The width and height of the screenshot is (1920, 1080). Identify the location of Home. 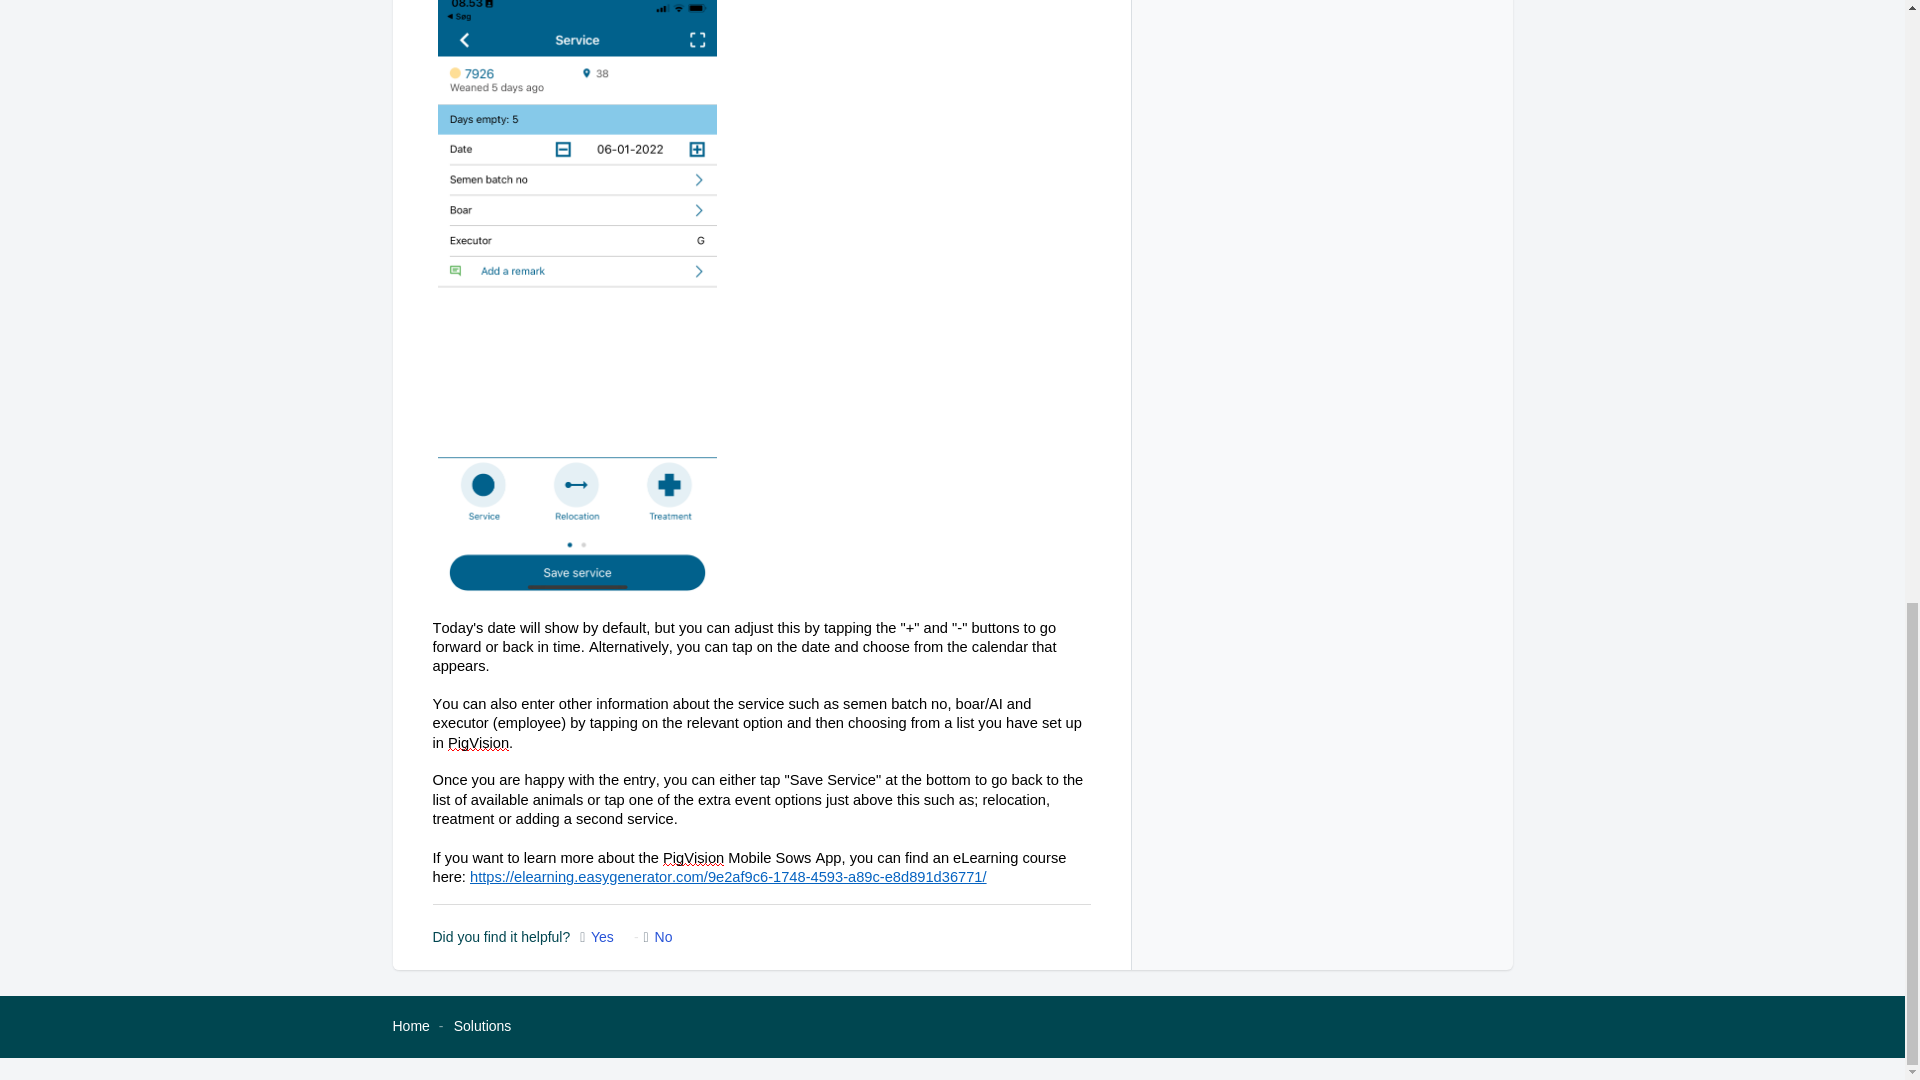
(410, 1026).